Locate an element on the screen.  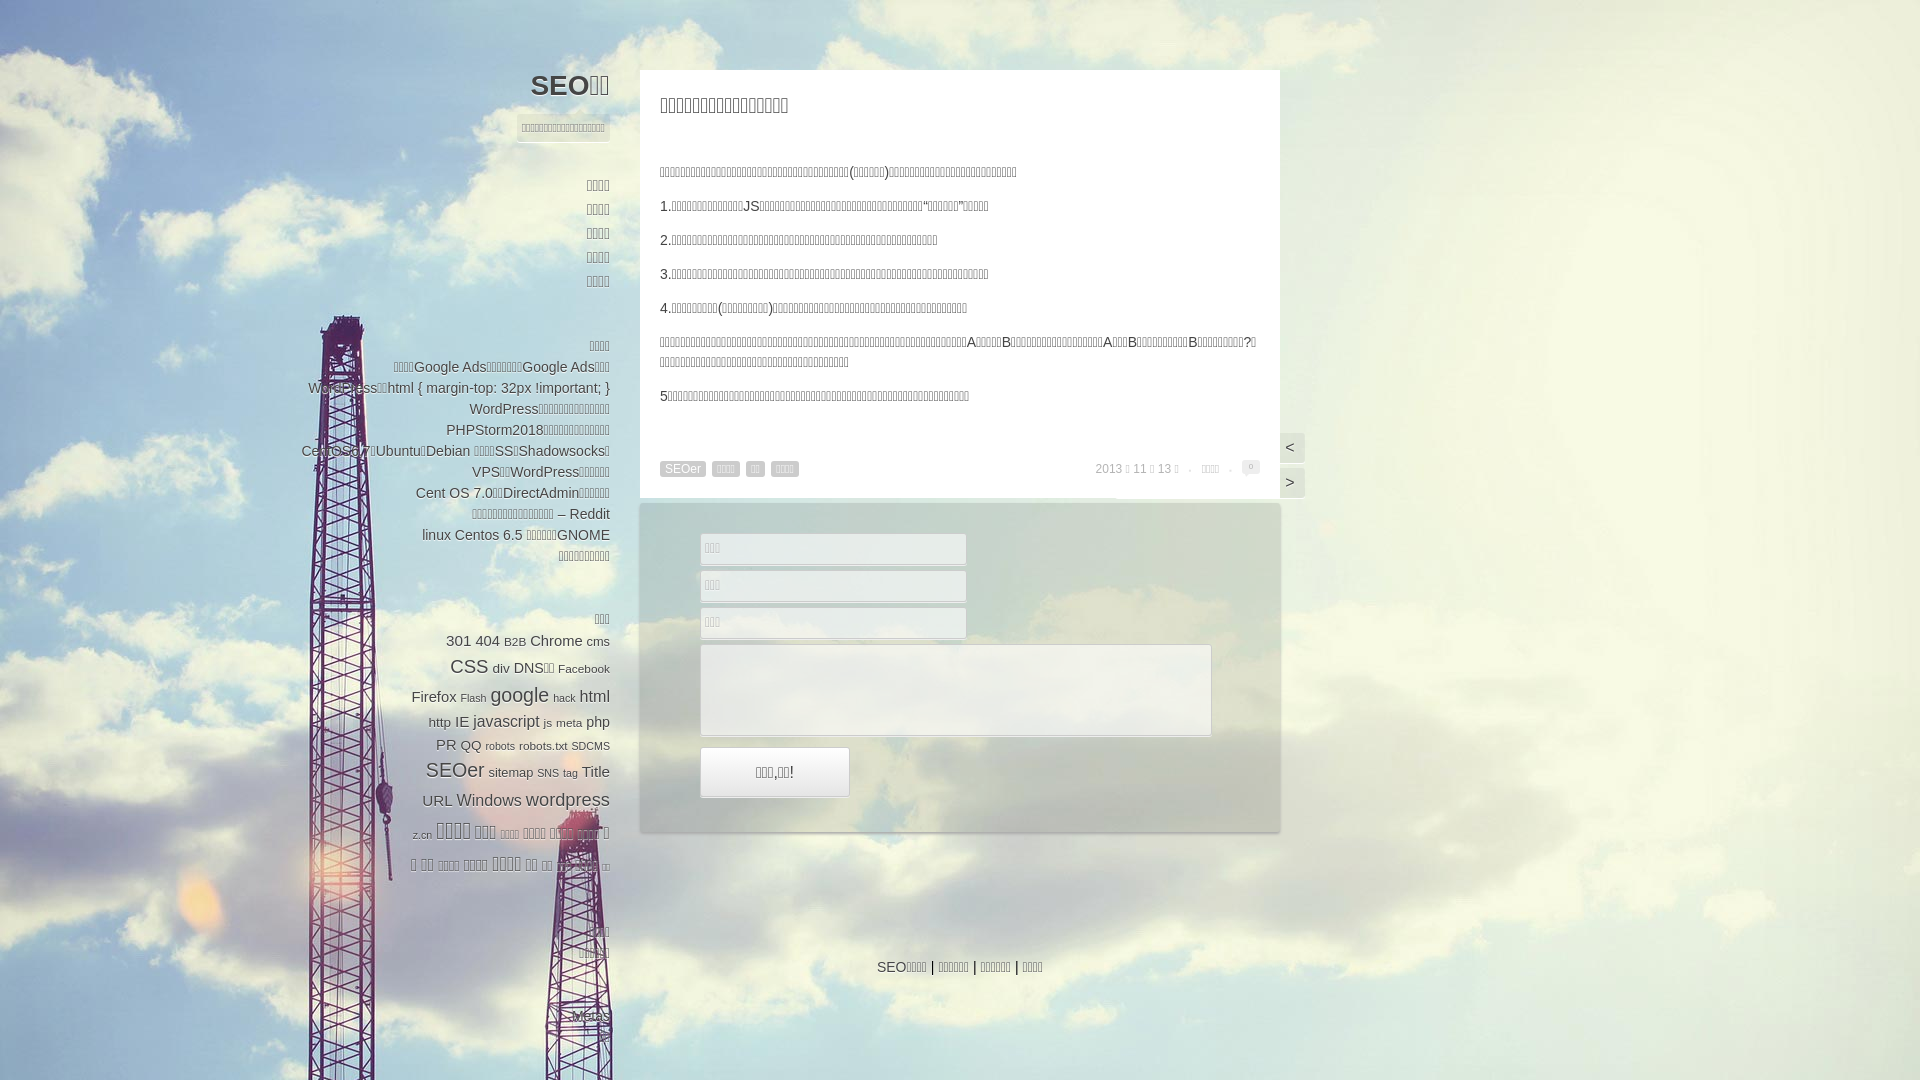
CSS is located at coordinates (469, 666).